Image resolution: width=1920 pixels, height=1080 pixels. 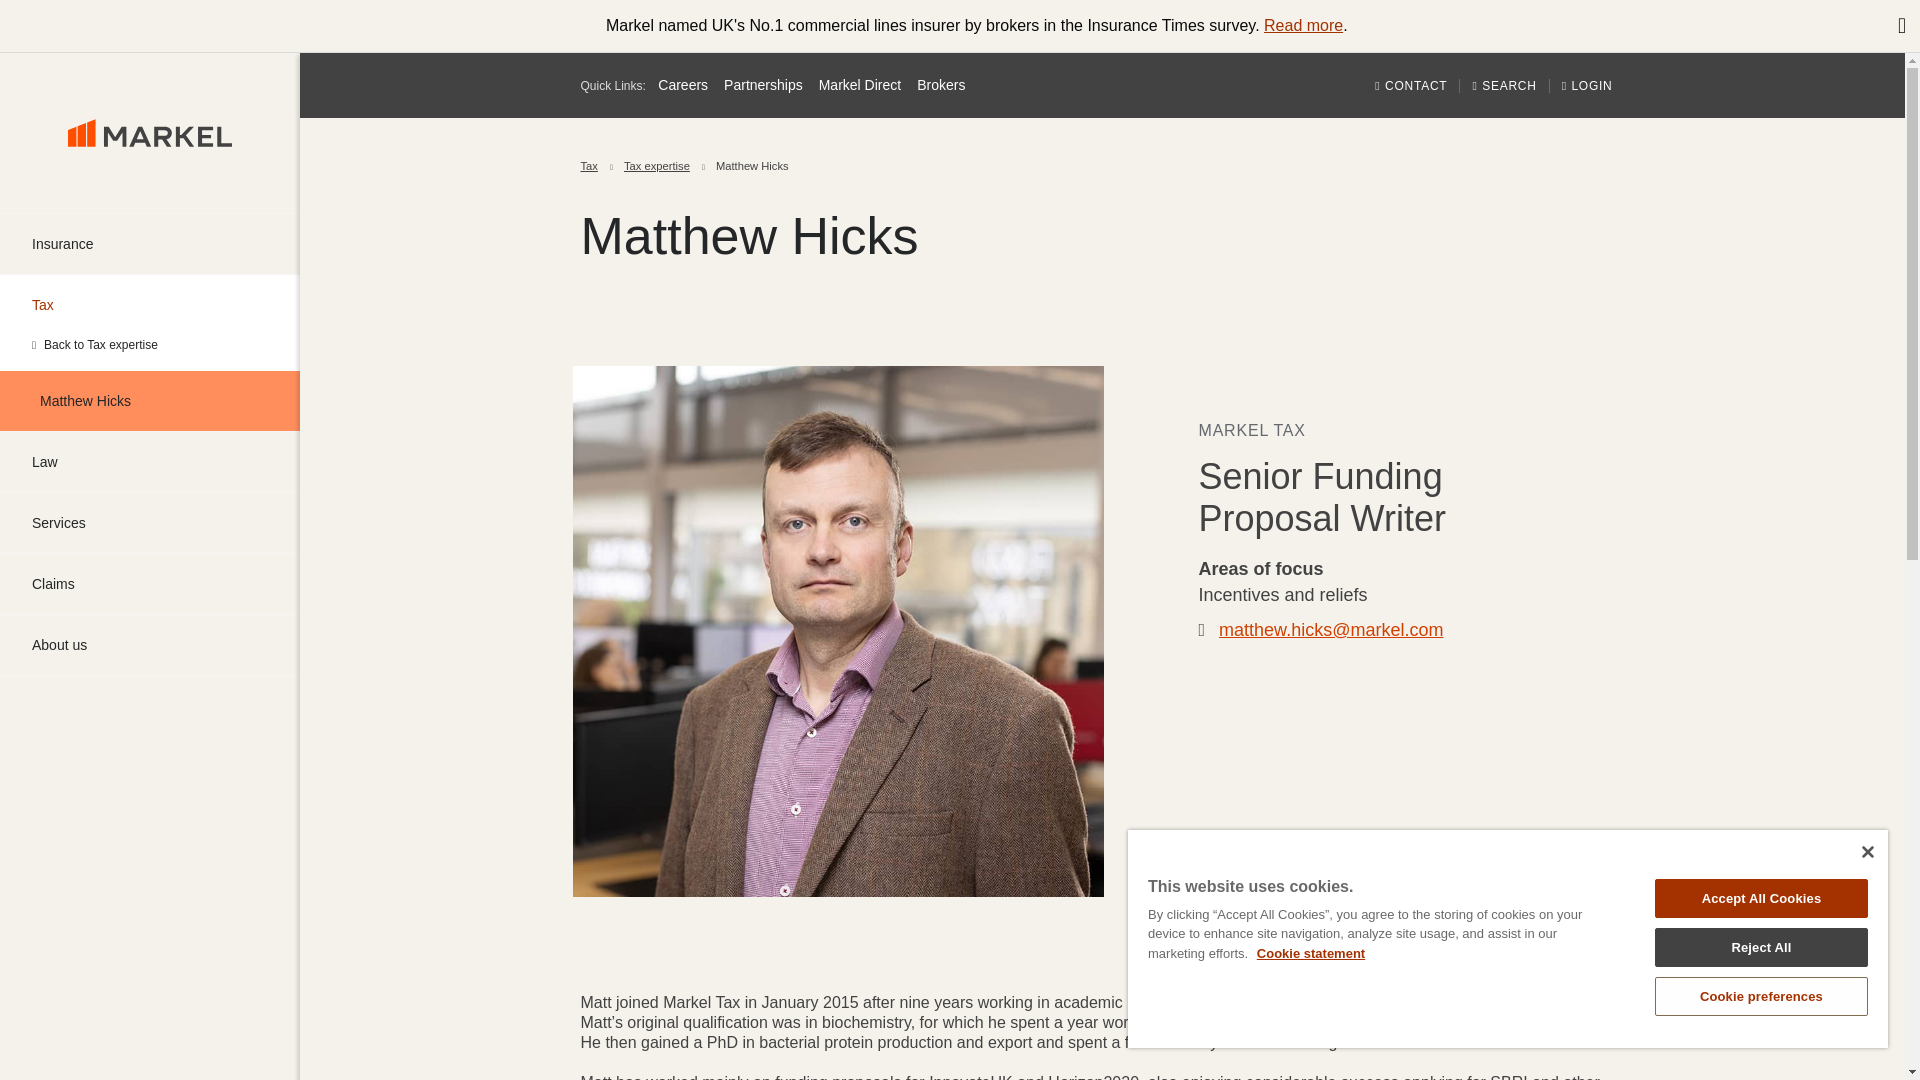 I want to click on Insurance, so click(x=150, y=244).